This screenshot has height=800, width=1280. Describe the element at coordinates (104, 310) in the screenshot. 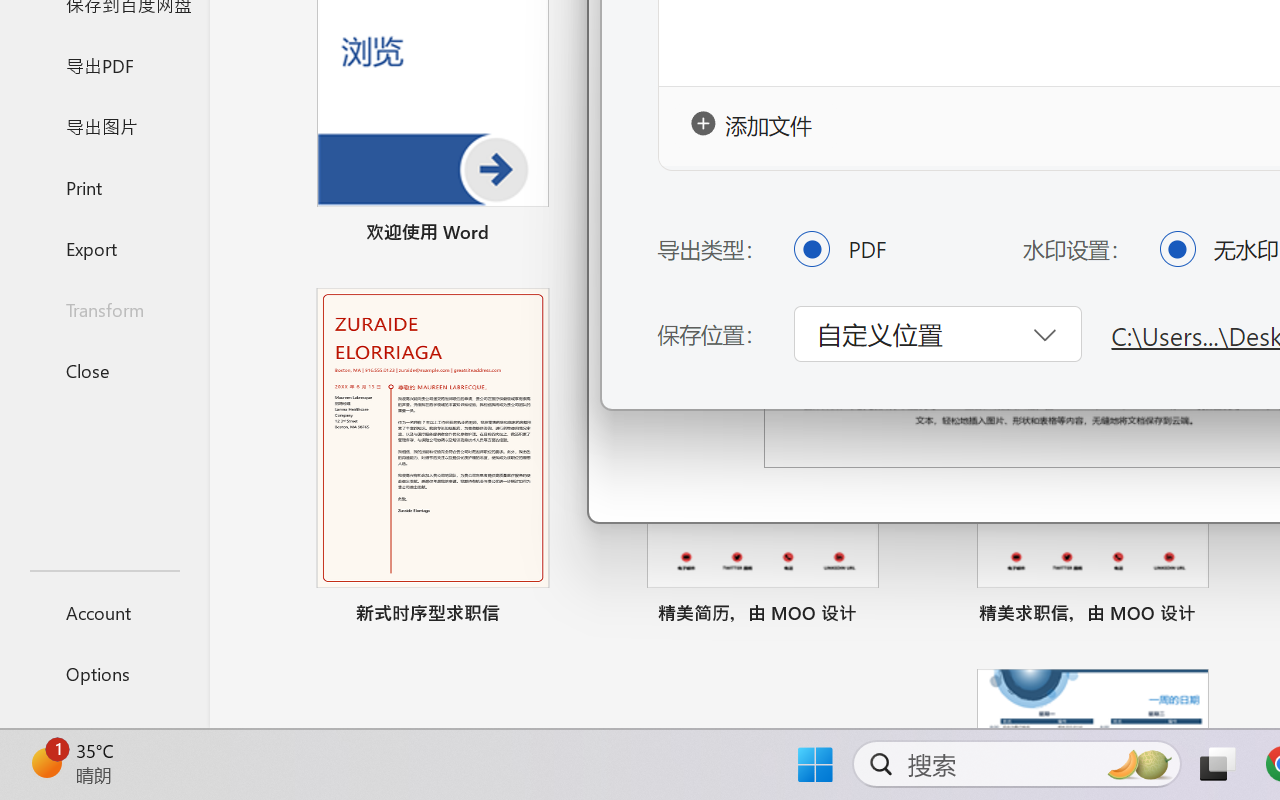

I see `Transform` at that location.